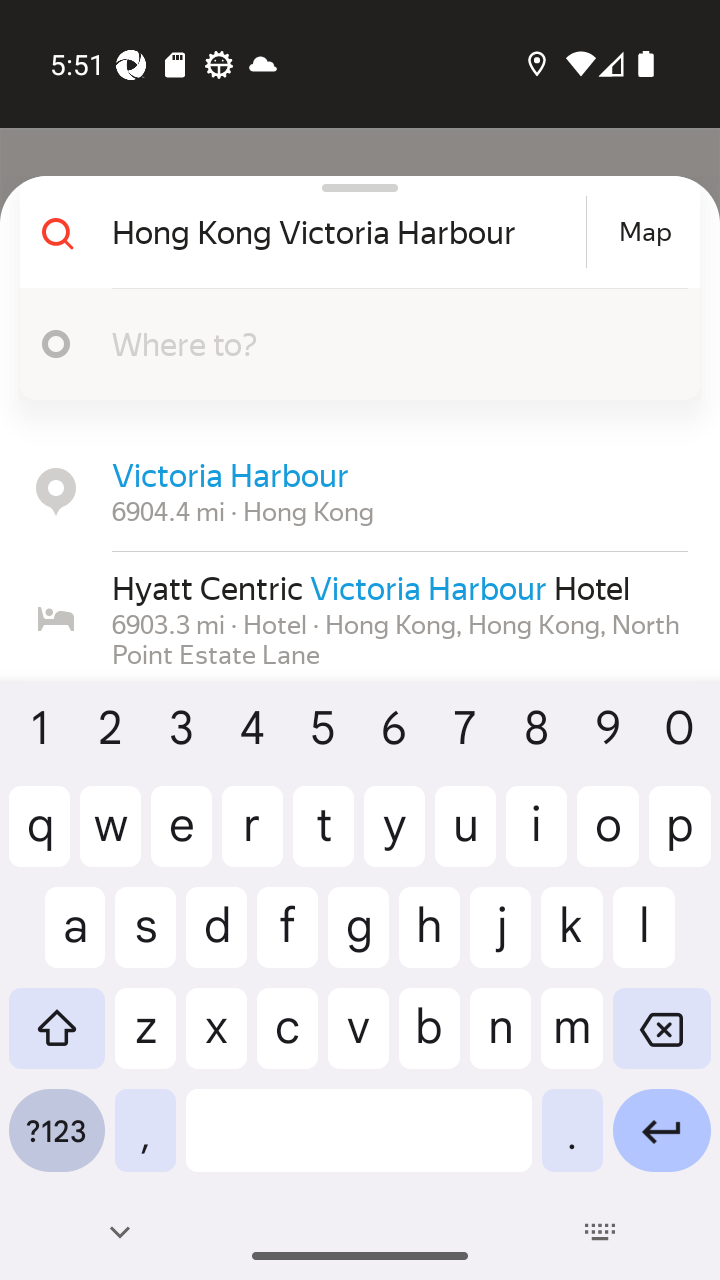 The image size is (720, 1280). What do you see at coordinates (352, 232) in the screenshot?
I see `Hong Kong Victoria Harbour Map Map` at bounding box center [352, 232].